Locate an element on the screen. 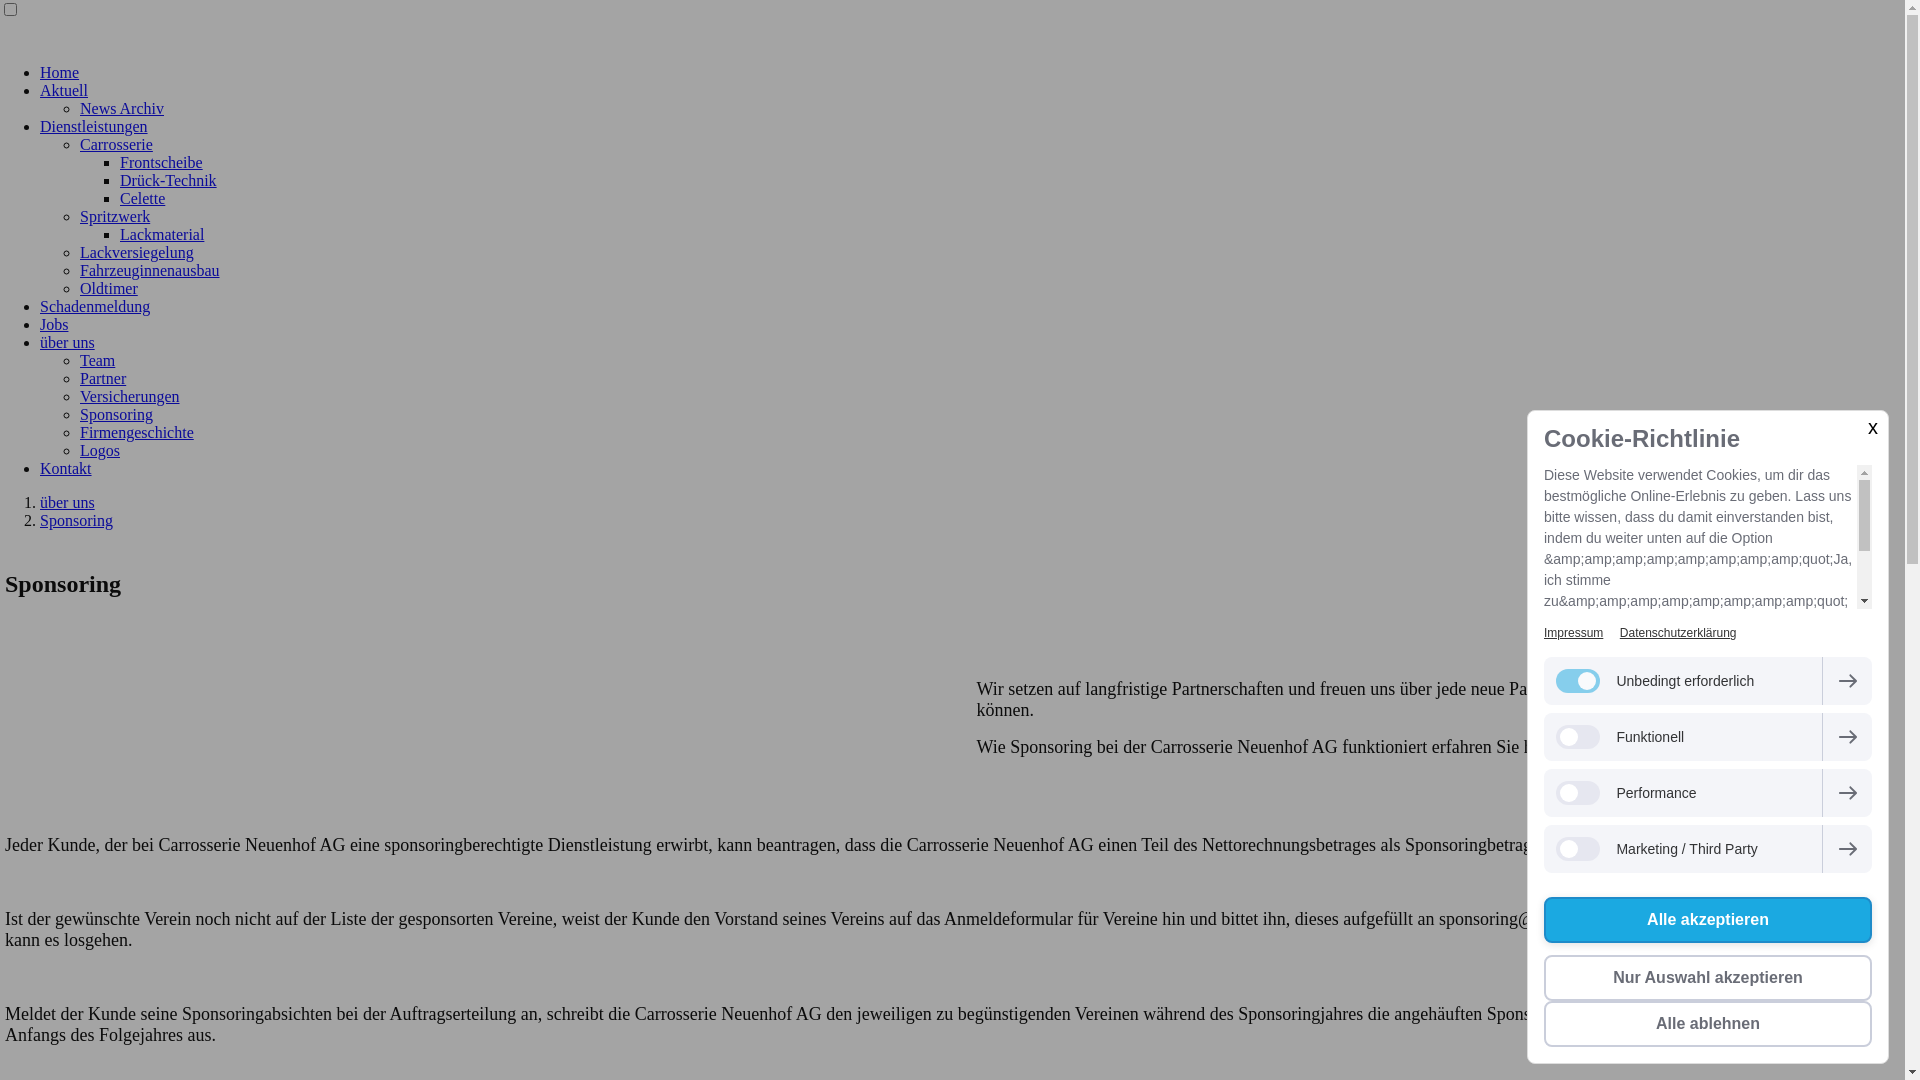  Logos is located at coordinates (100, 450).